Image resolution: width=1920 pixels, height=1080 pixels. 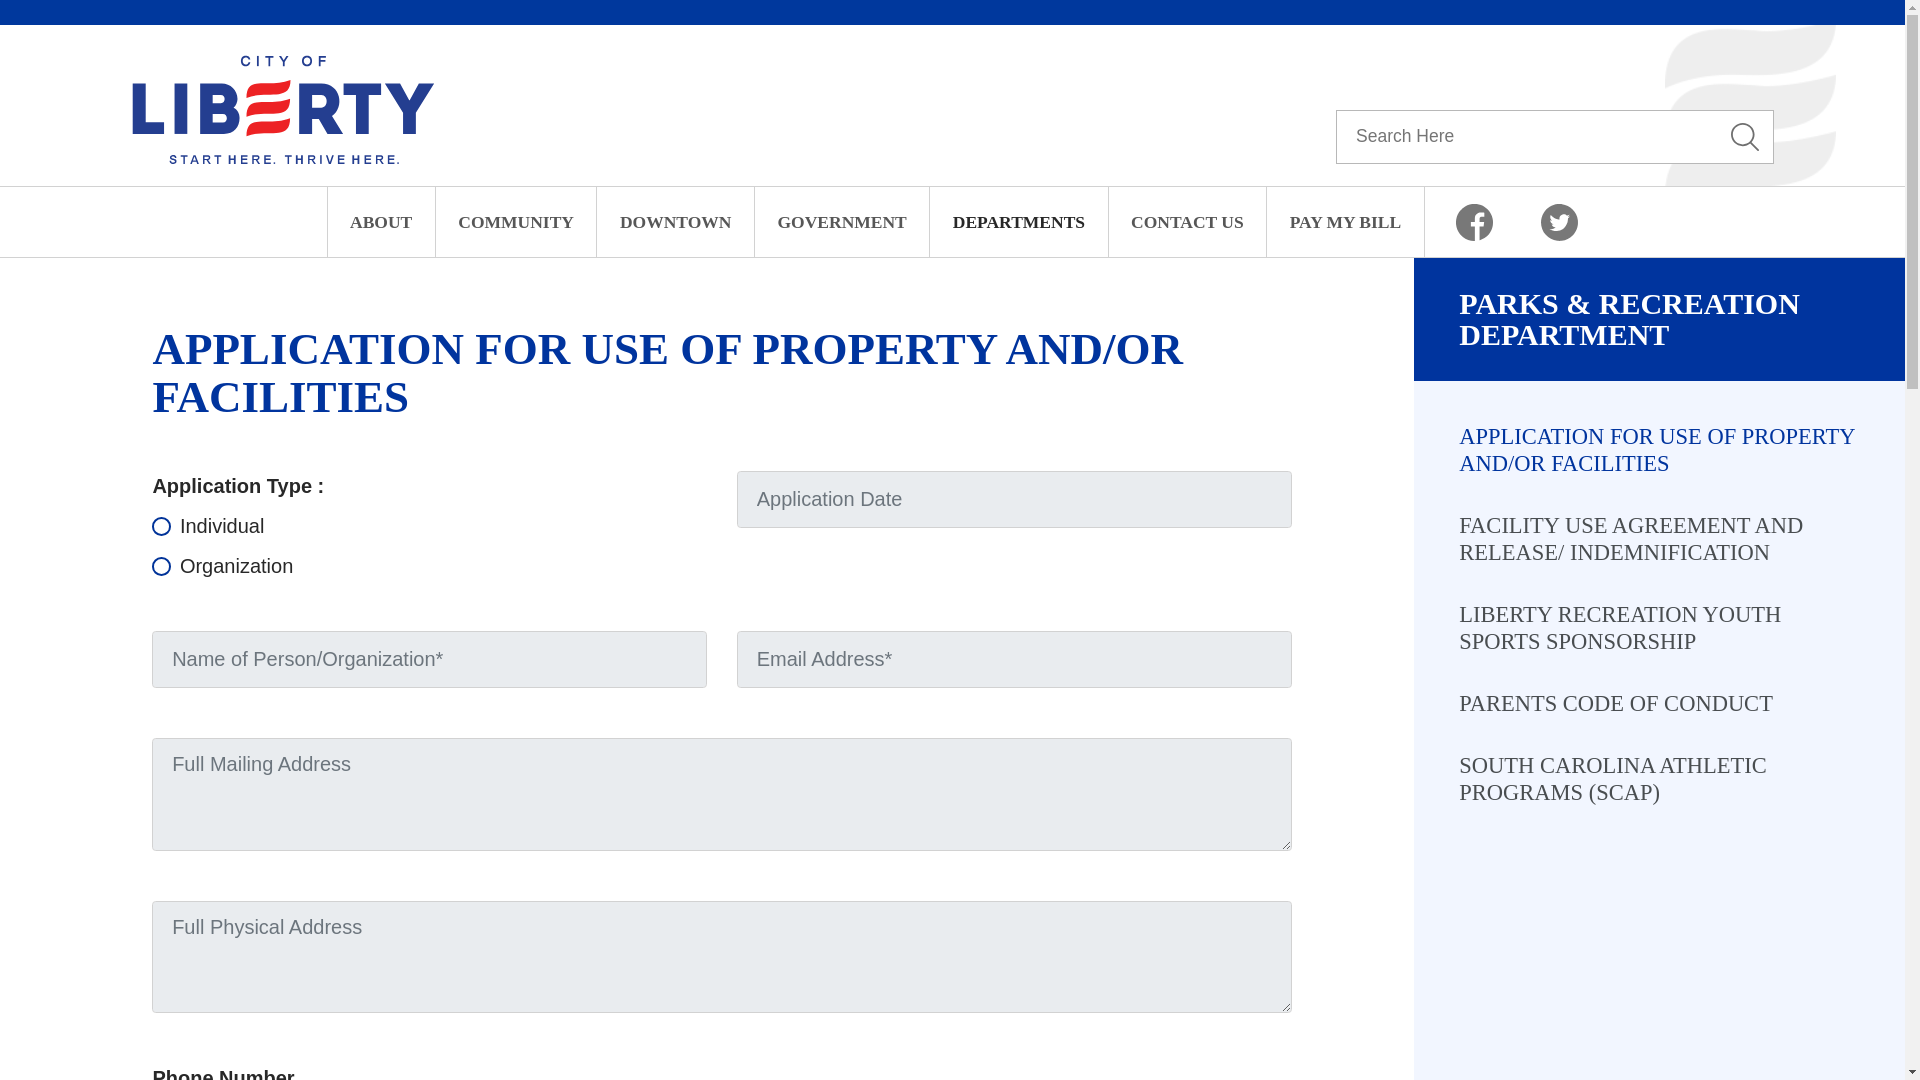 What do you see at coordinates (1746, 137) in the screenshot?
I see `Search` at bounding box center [1746, 137].